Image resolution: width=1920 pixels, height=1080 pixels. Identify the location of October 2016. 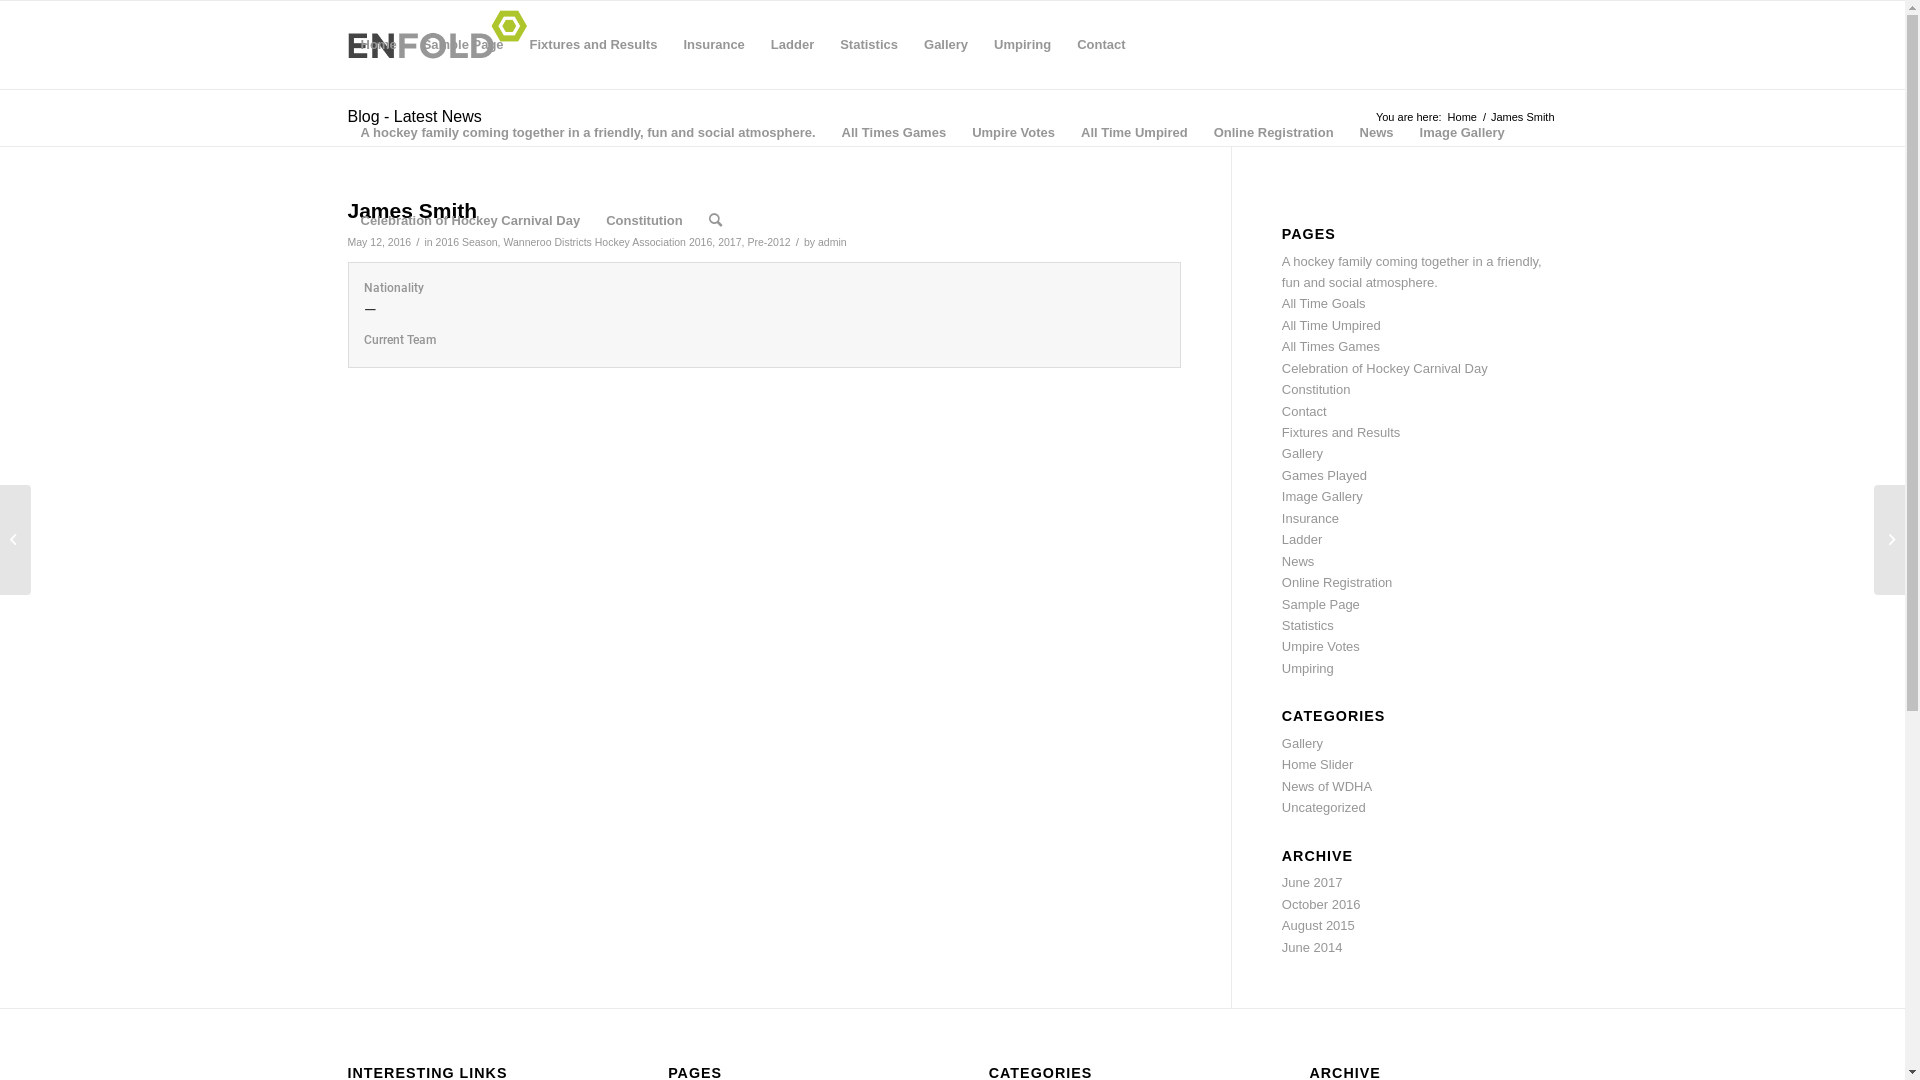
(1322, 904).